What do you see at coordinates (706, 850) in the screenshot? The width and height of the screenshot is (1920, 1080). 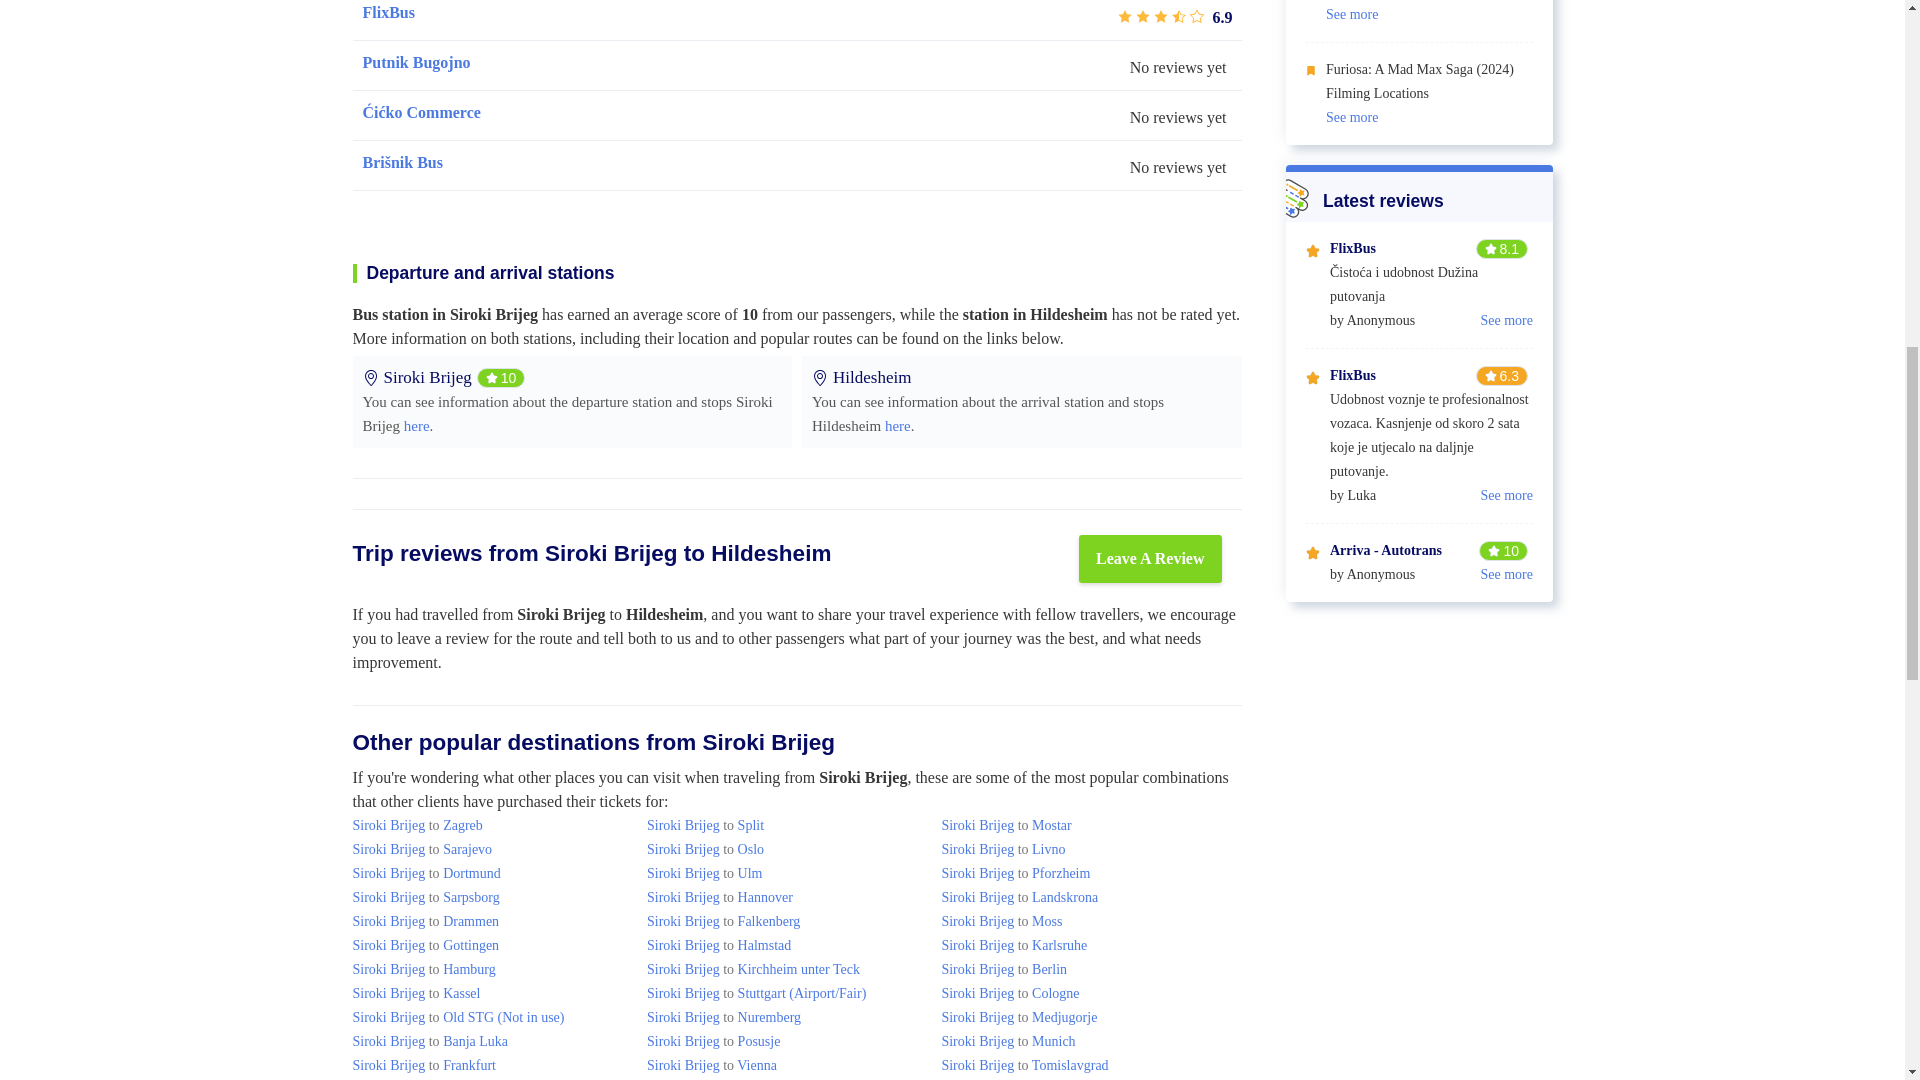 I see `Siroki Brijeg to Oslo` at bounding box center [706, 850].